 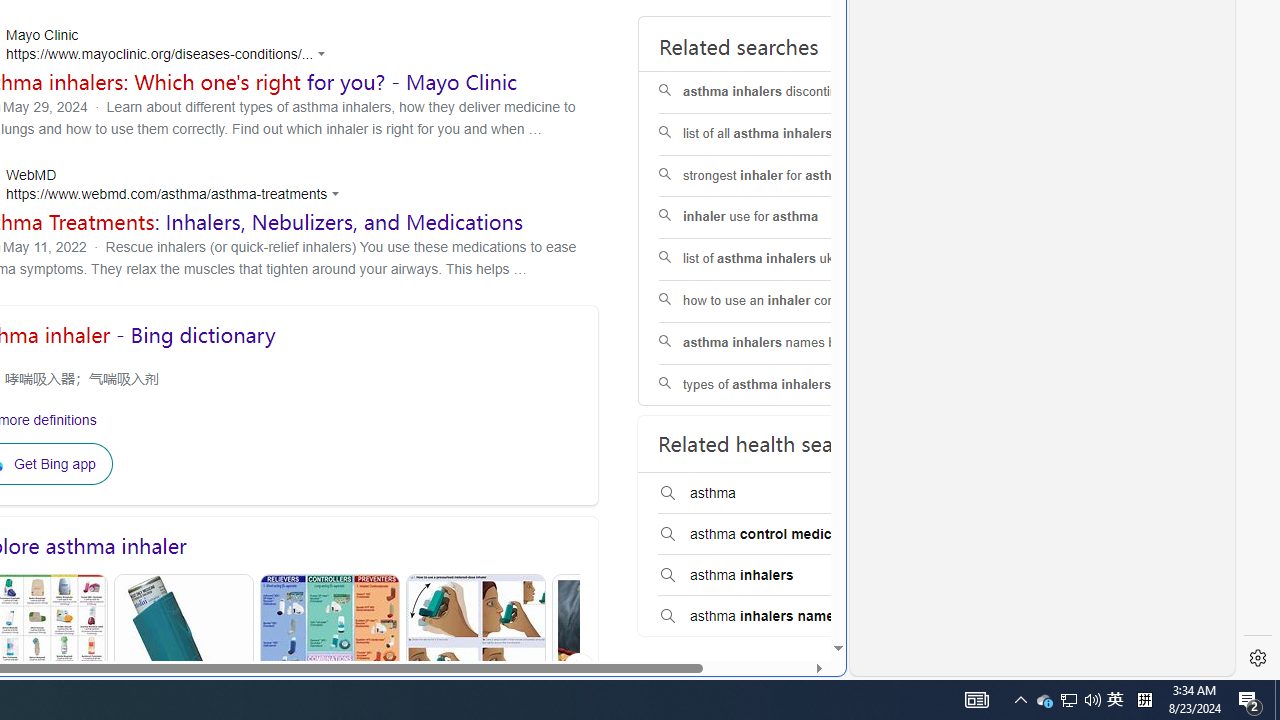 What do you see at coordinates (786, 176) in the screenshot?
I see `strongest inhaler for asthma` at bounding box center [786, 176].